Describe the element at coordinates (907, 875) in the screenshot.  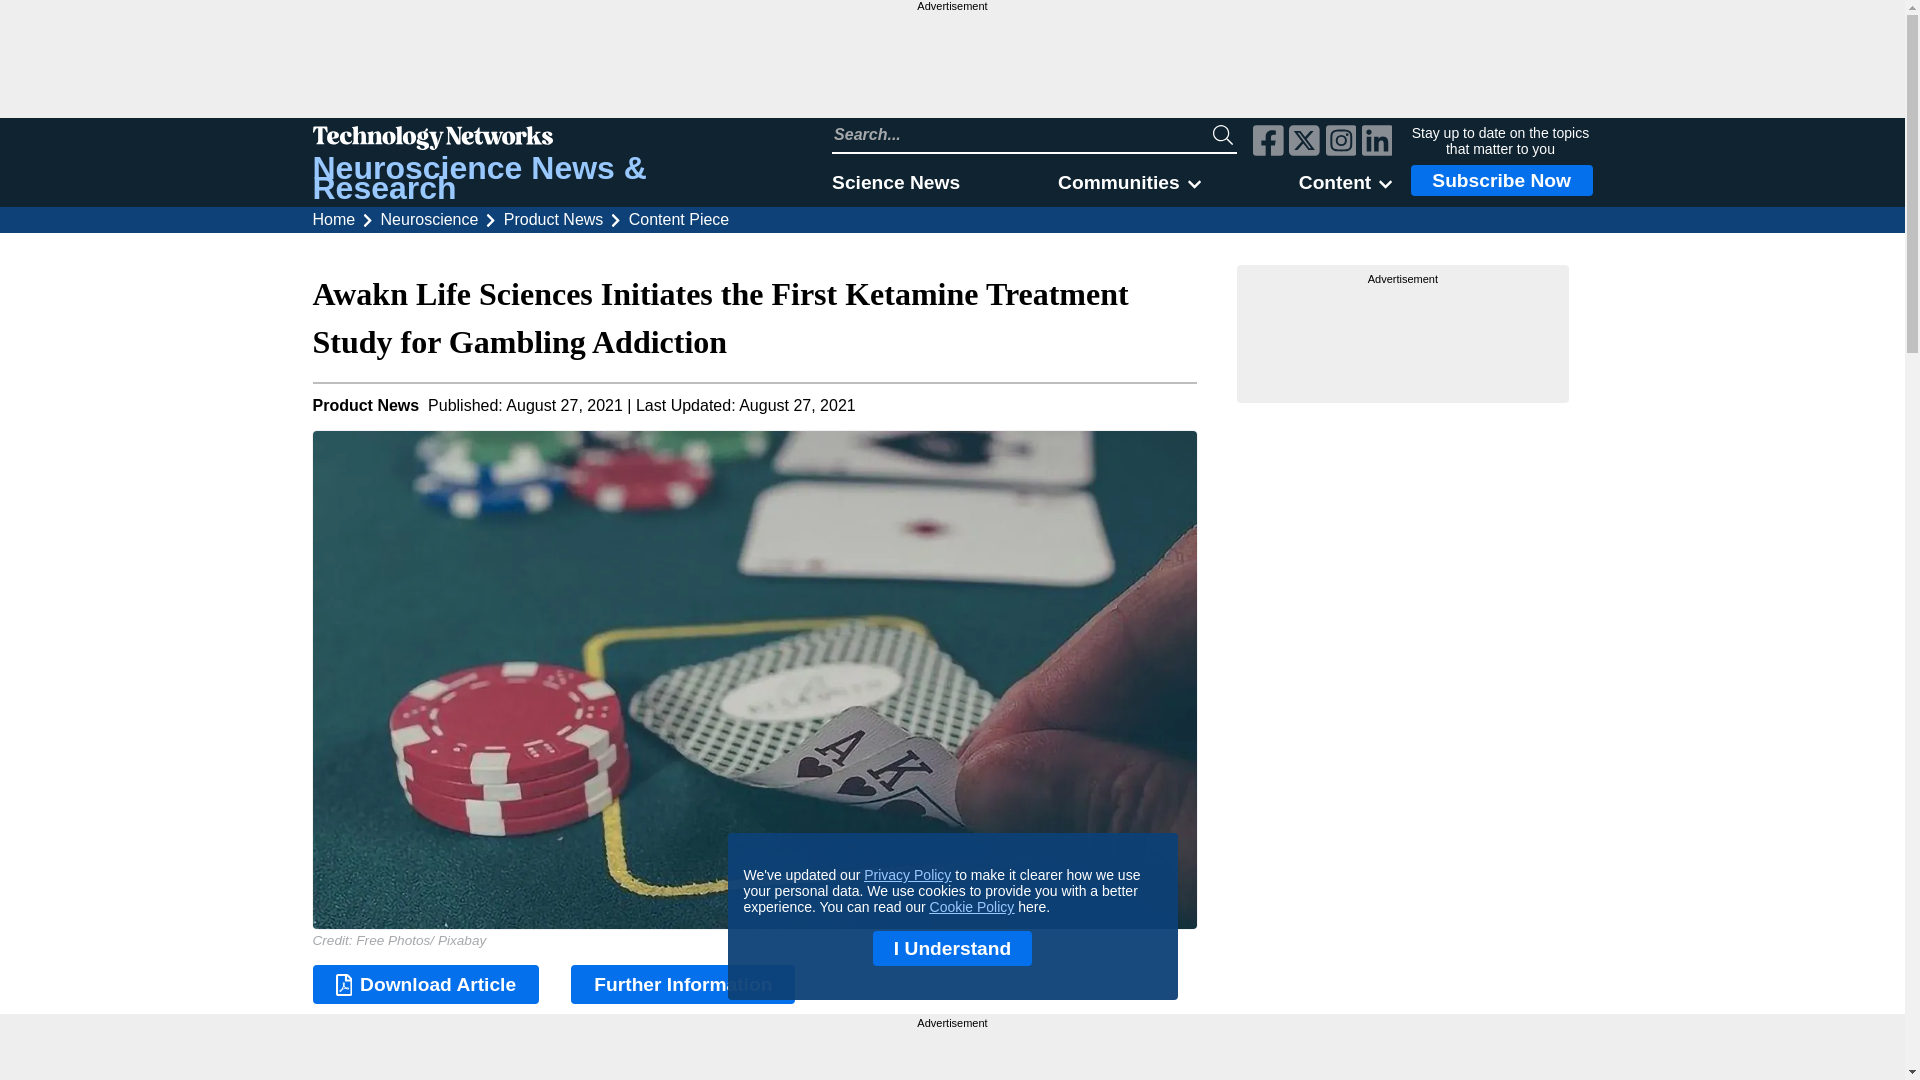
I see `Privacy Policy` at that location.